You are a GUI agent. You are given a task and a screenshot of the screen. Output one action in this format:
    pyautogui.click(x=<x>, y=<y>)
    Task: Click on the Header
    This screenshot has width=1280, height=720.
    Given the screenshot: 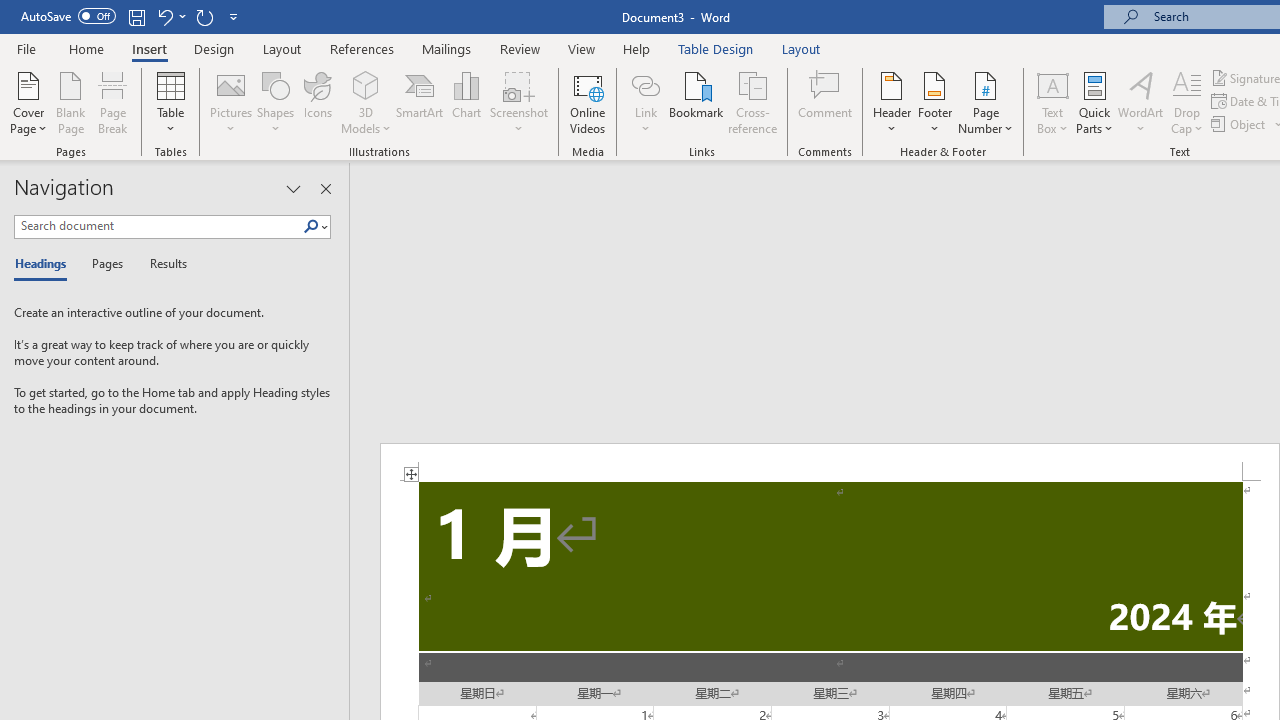 What is the action you would take?
    pyautogui.click(x=892, y=102)
    